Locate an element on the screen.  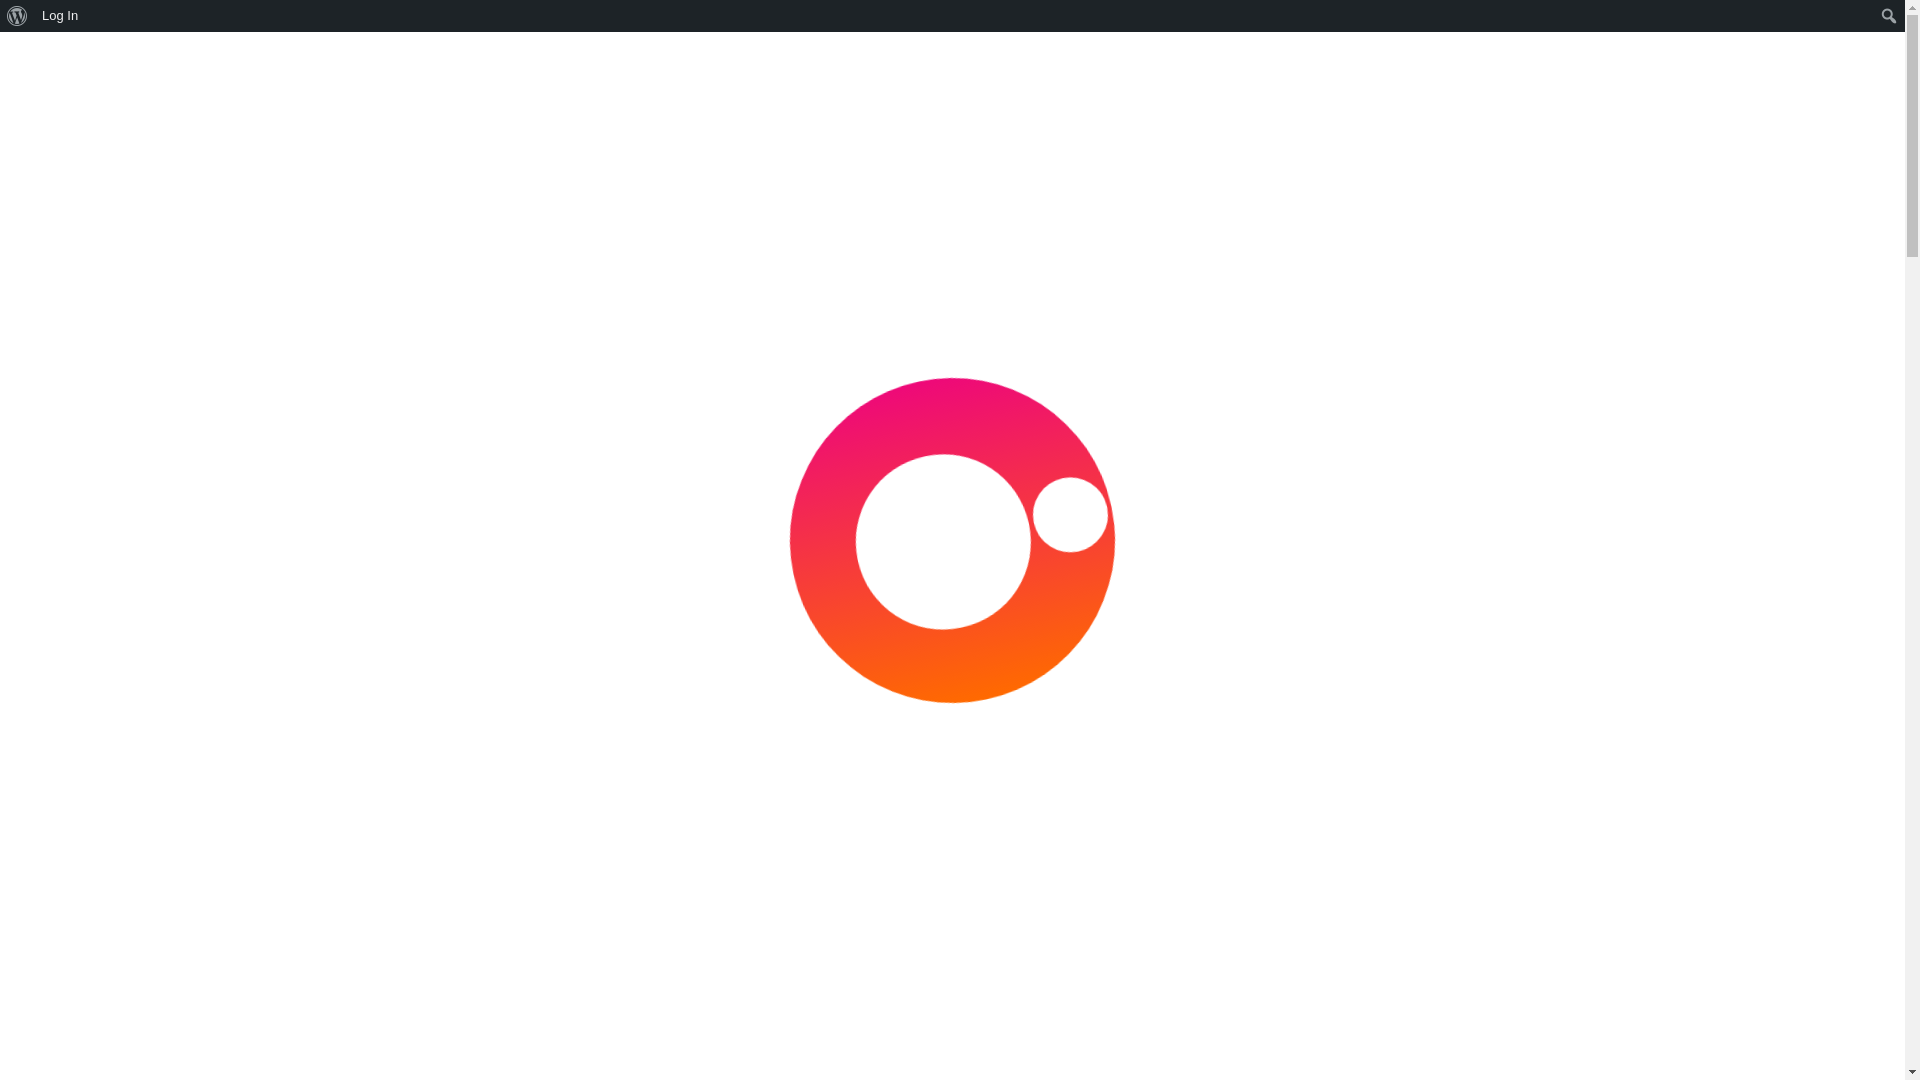
A Potential Disaster in the Emergency Room is located at coordinates (467, 510).